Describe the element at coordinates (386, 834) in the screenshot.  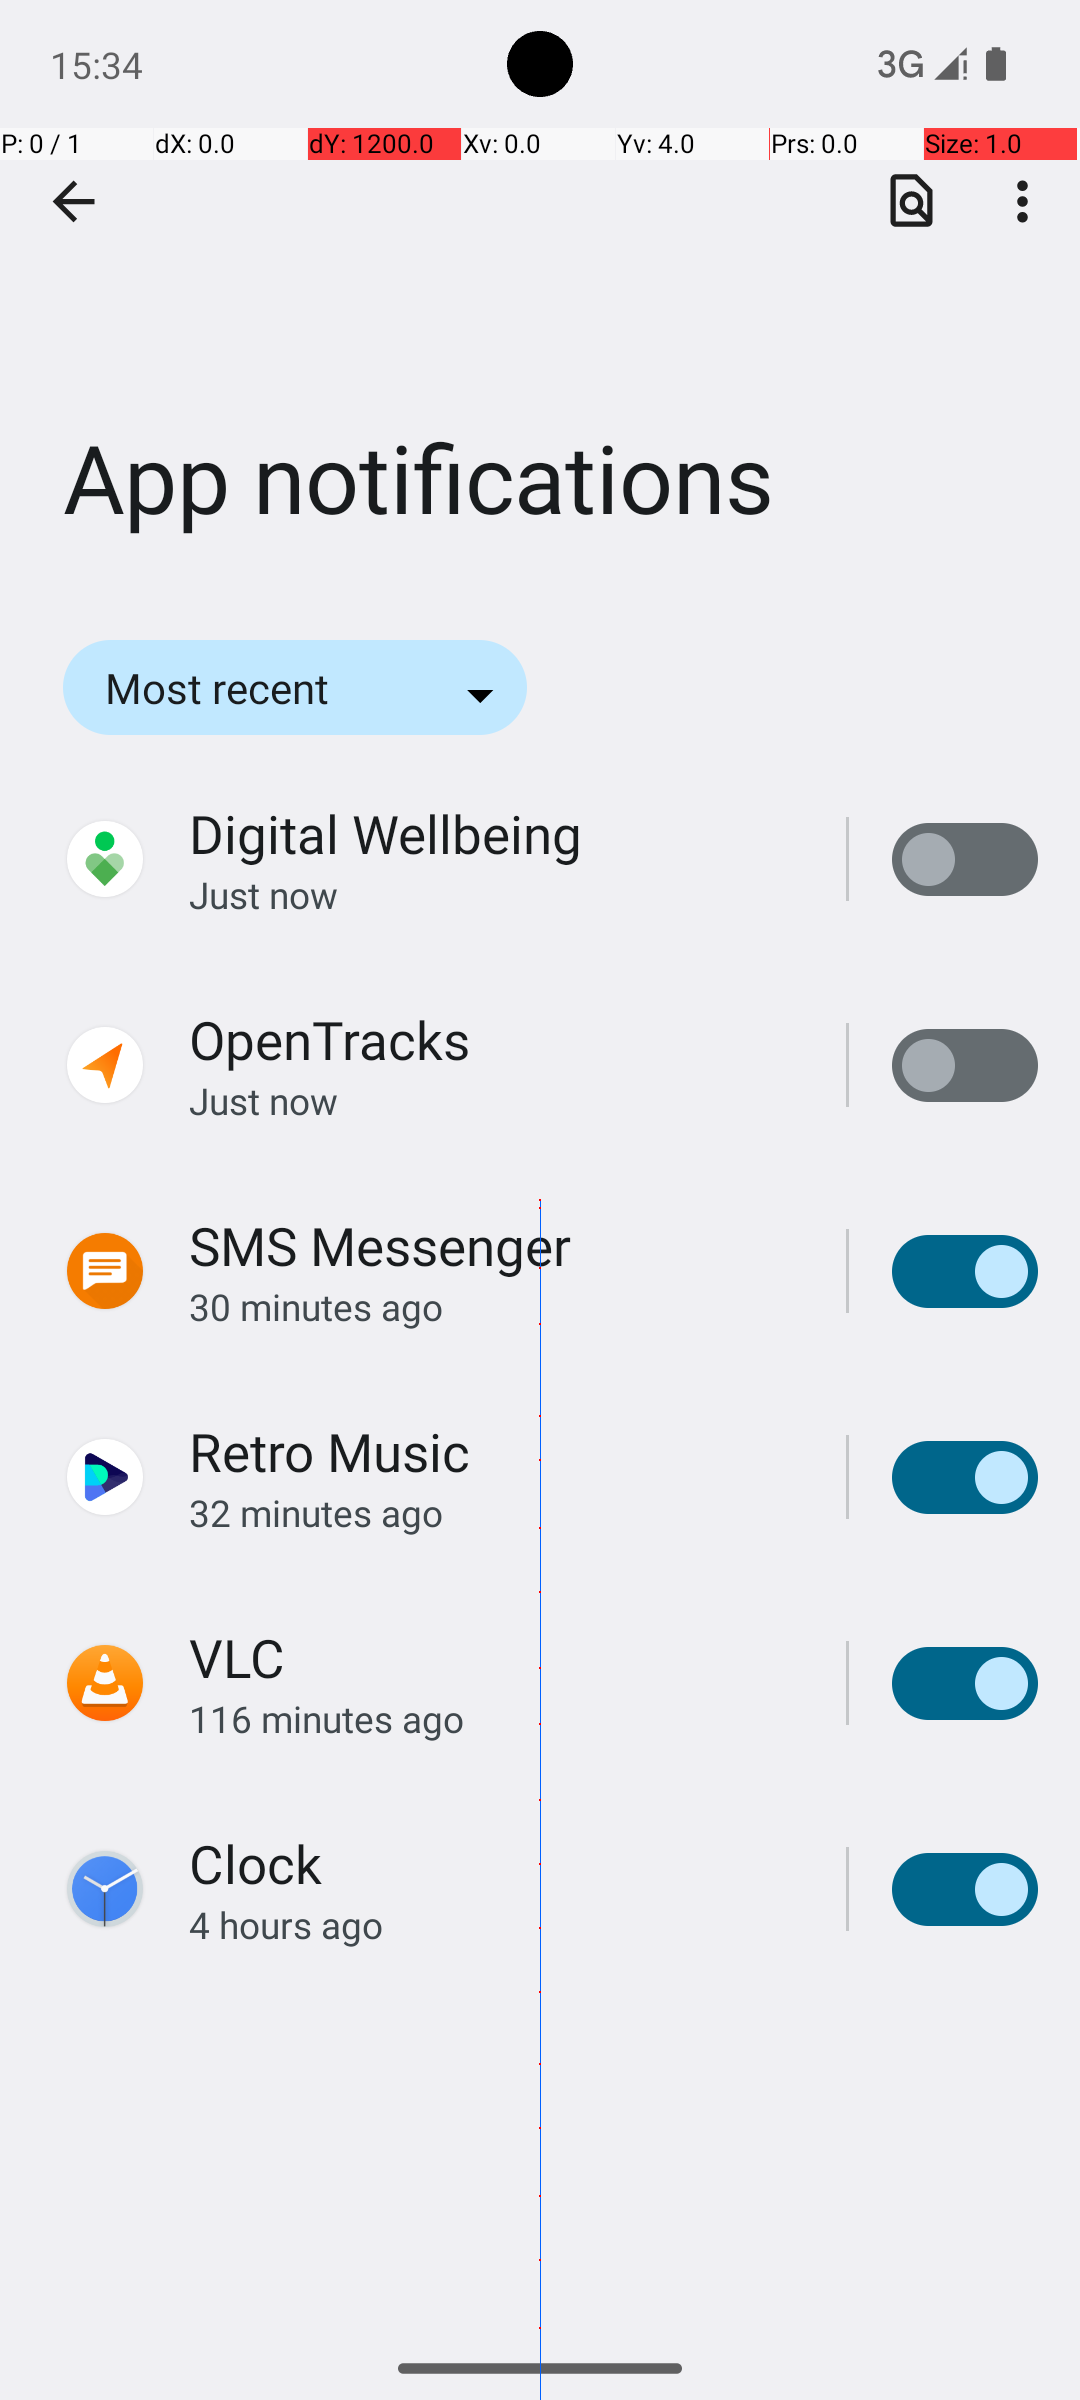
I see `Digital Wellbeing` at that location.